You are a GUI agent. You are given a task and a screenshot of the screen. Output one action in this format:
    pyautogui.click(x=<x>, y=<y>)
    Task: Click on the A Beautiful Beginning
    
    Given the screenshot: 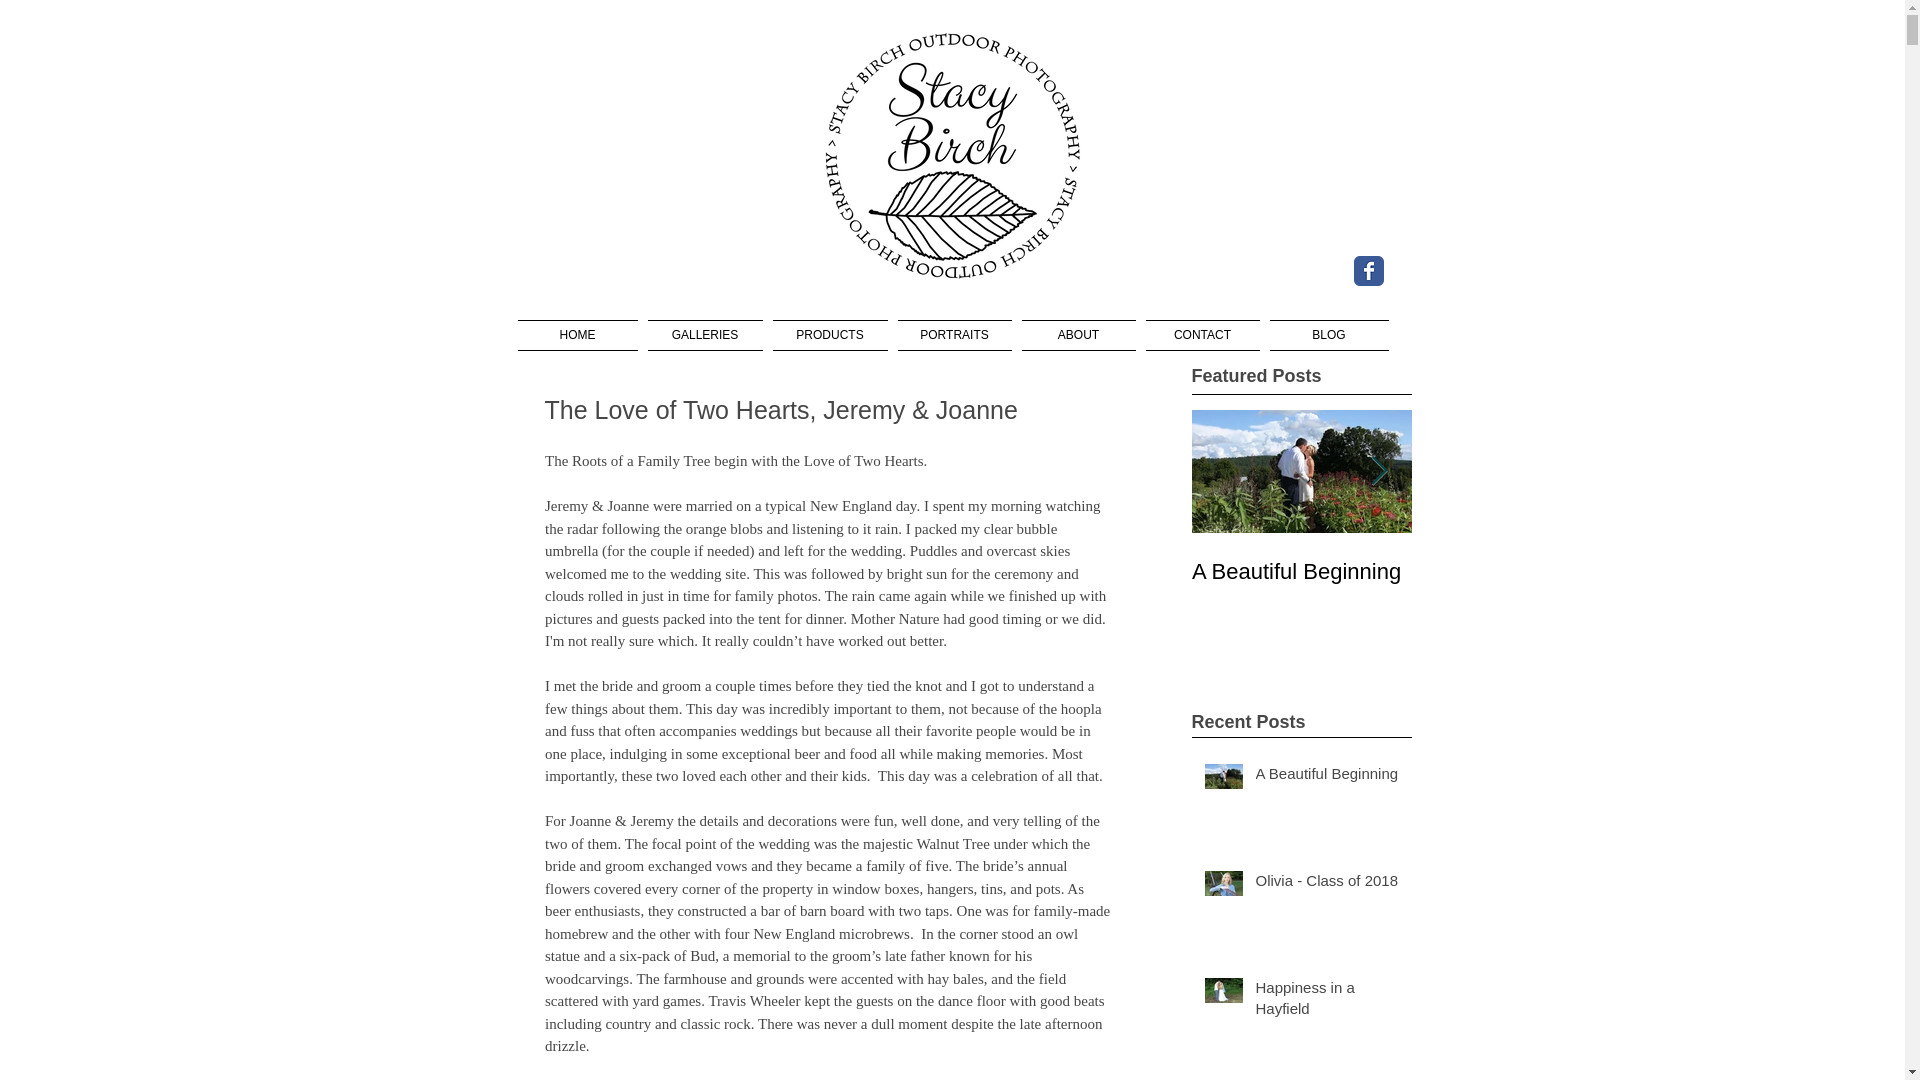 What is the action you would take?
    pyautogui.click(x=1302, y=572)
    